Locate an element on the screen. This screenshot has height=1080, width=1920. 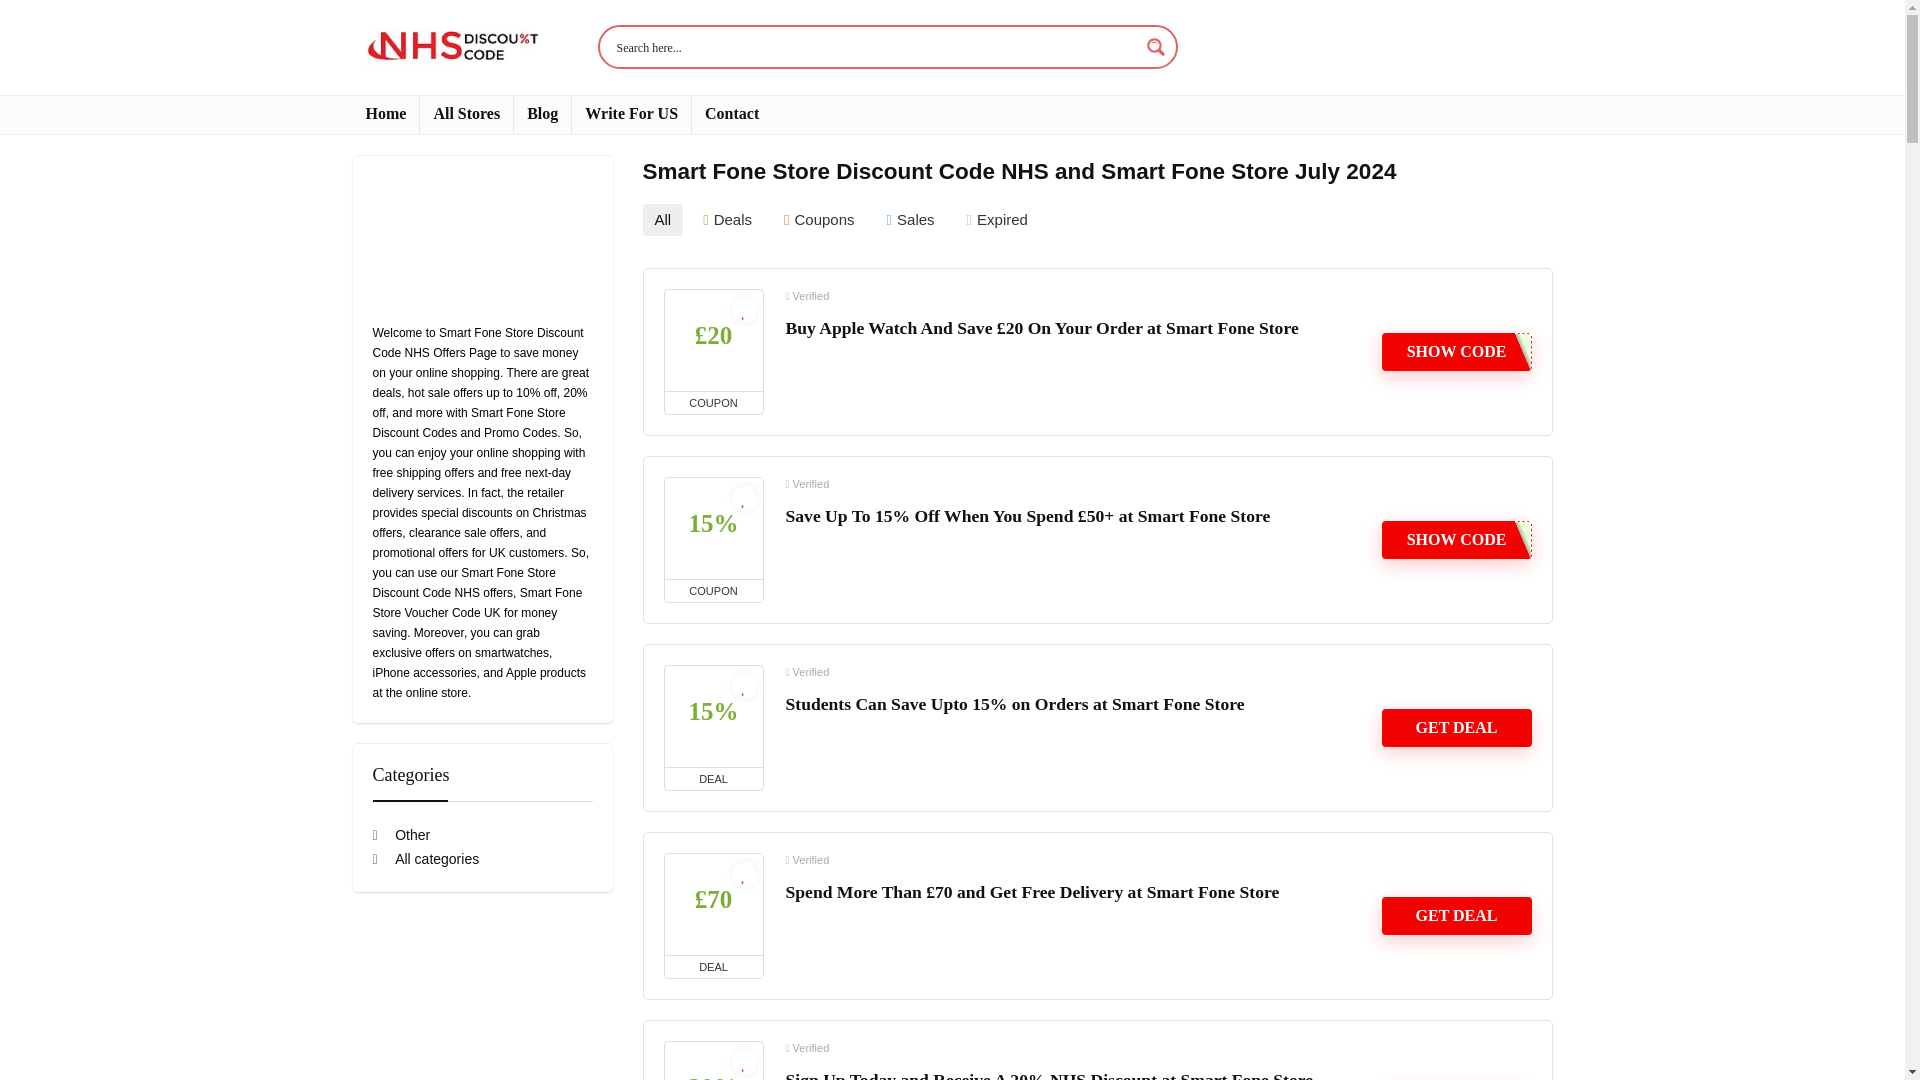
Contact is located at coordinates (731, 114).